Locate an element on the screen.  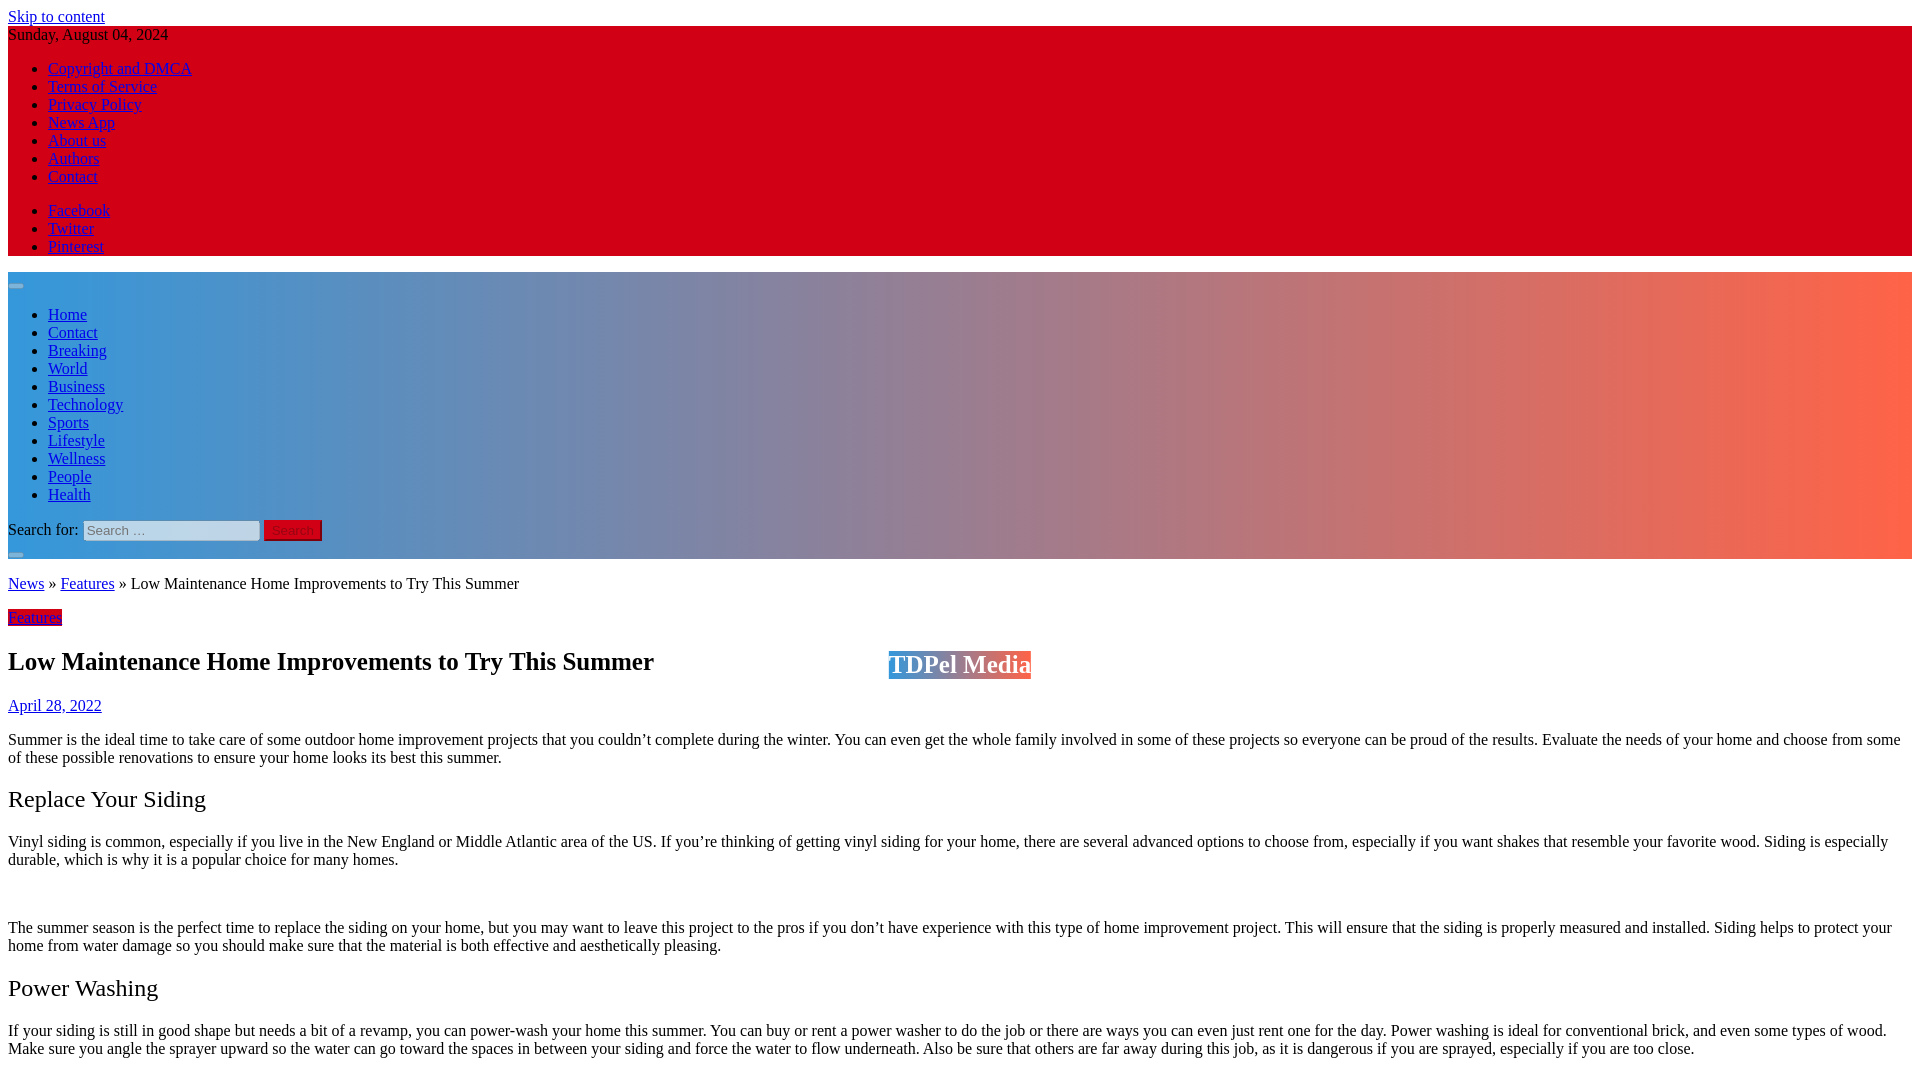
Facebook is located at coordinates (78, 210).